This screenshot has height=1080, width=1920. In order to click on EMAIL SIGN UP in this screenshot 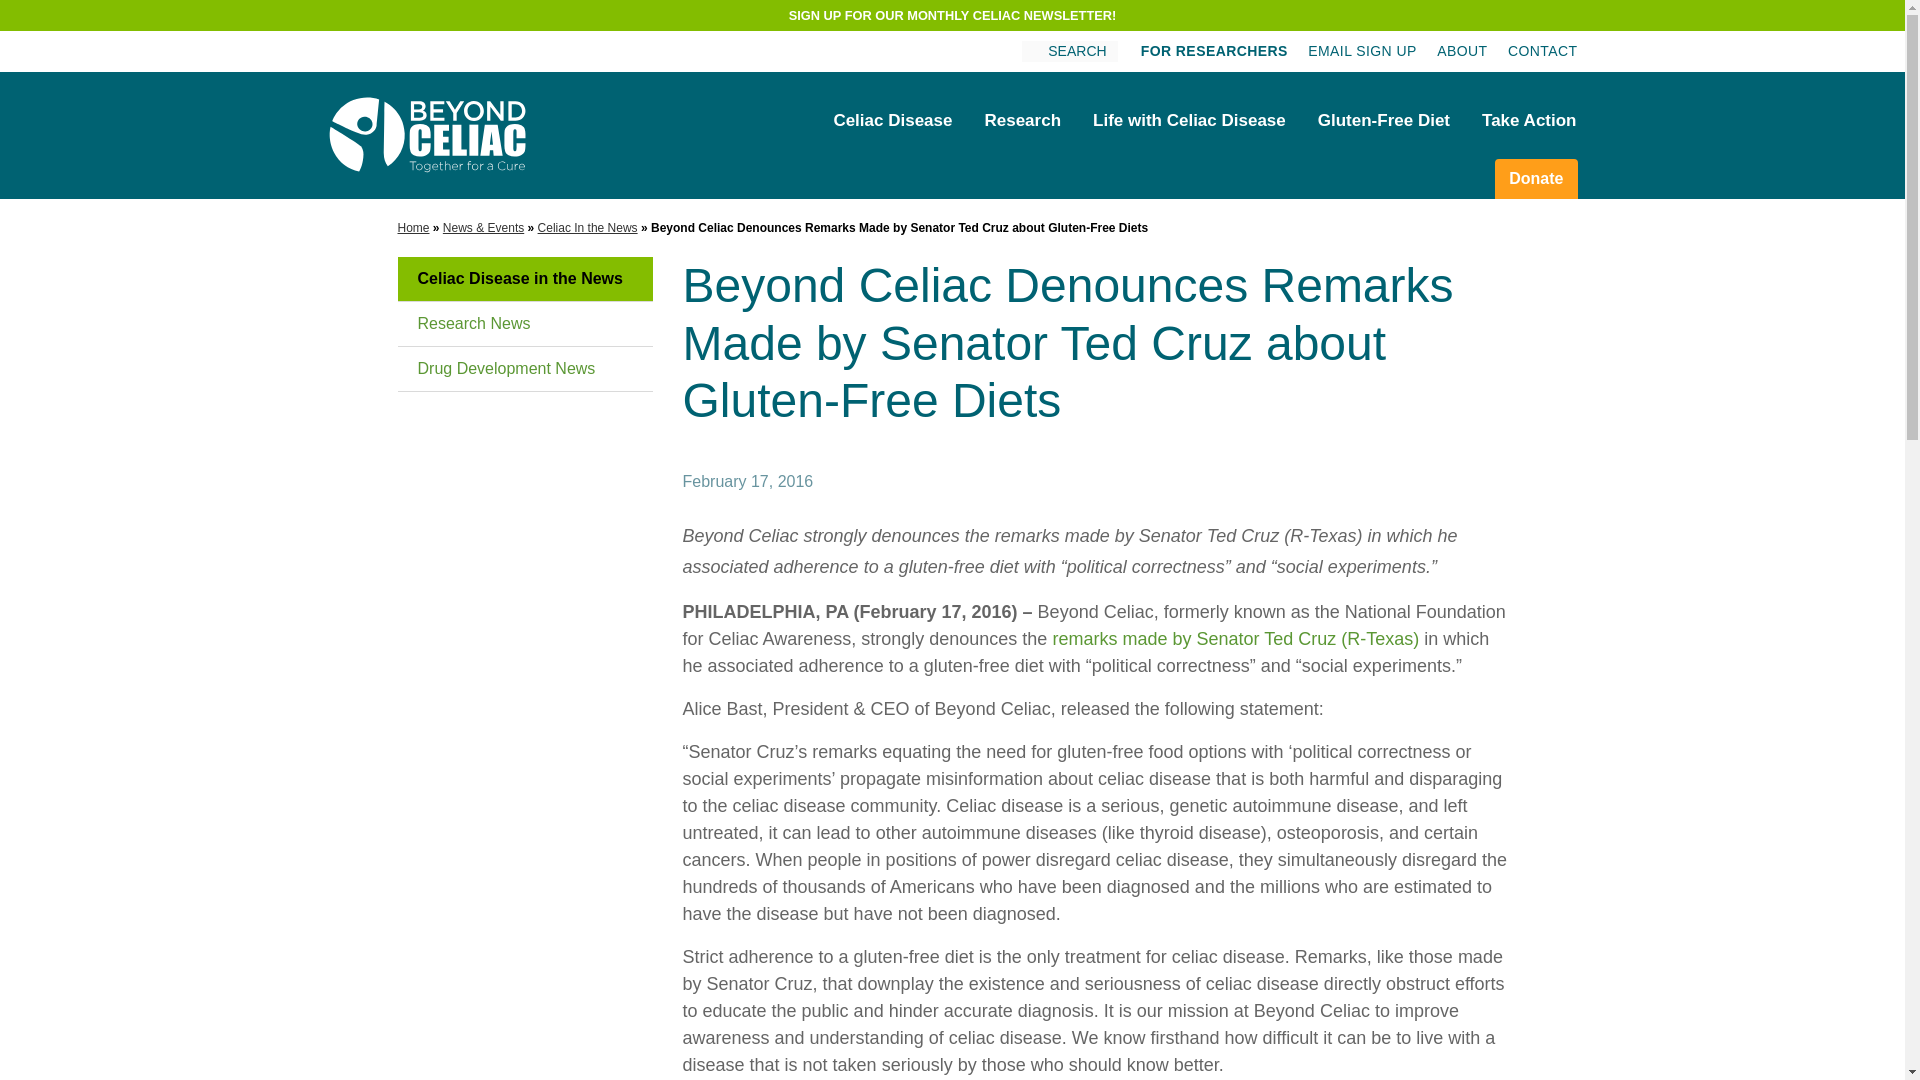, I will do `click(1362, 51)`.